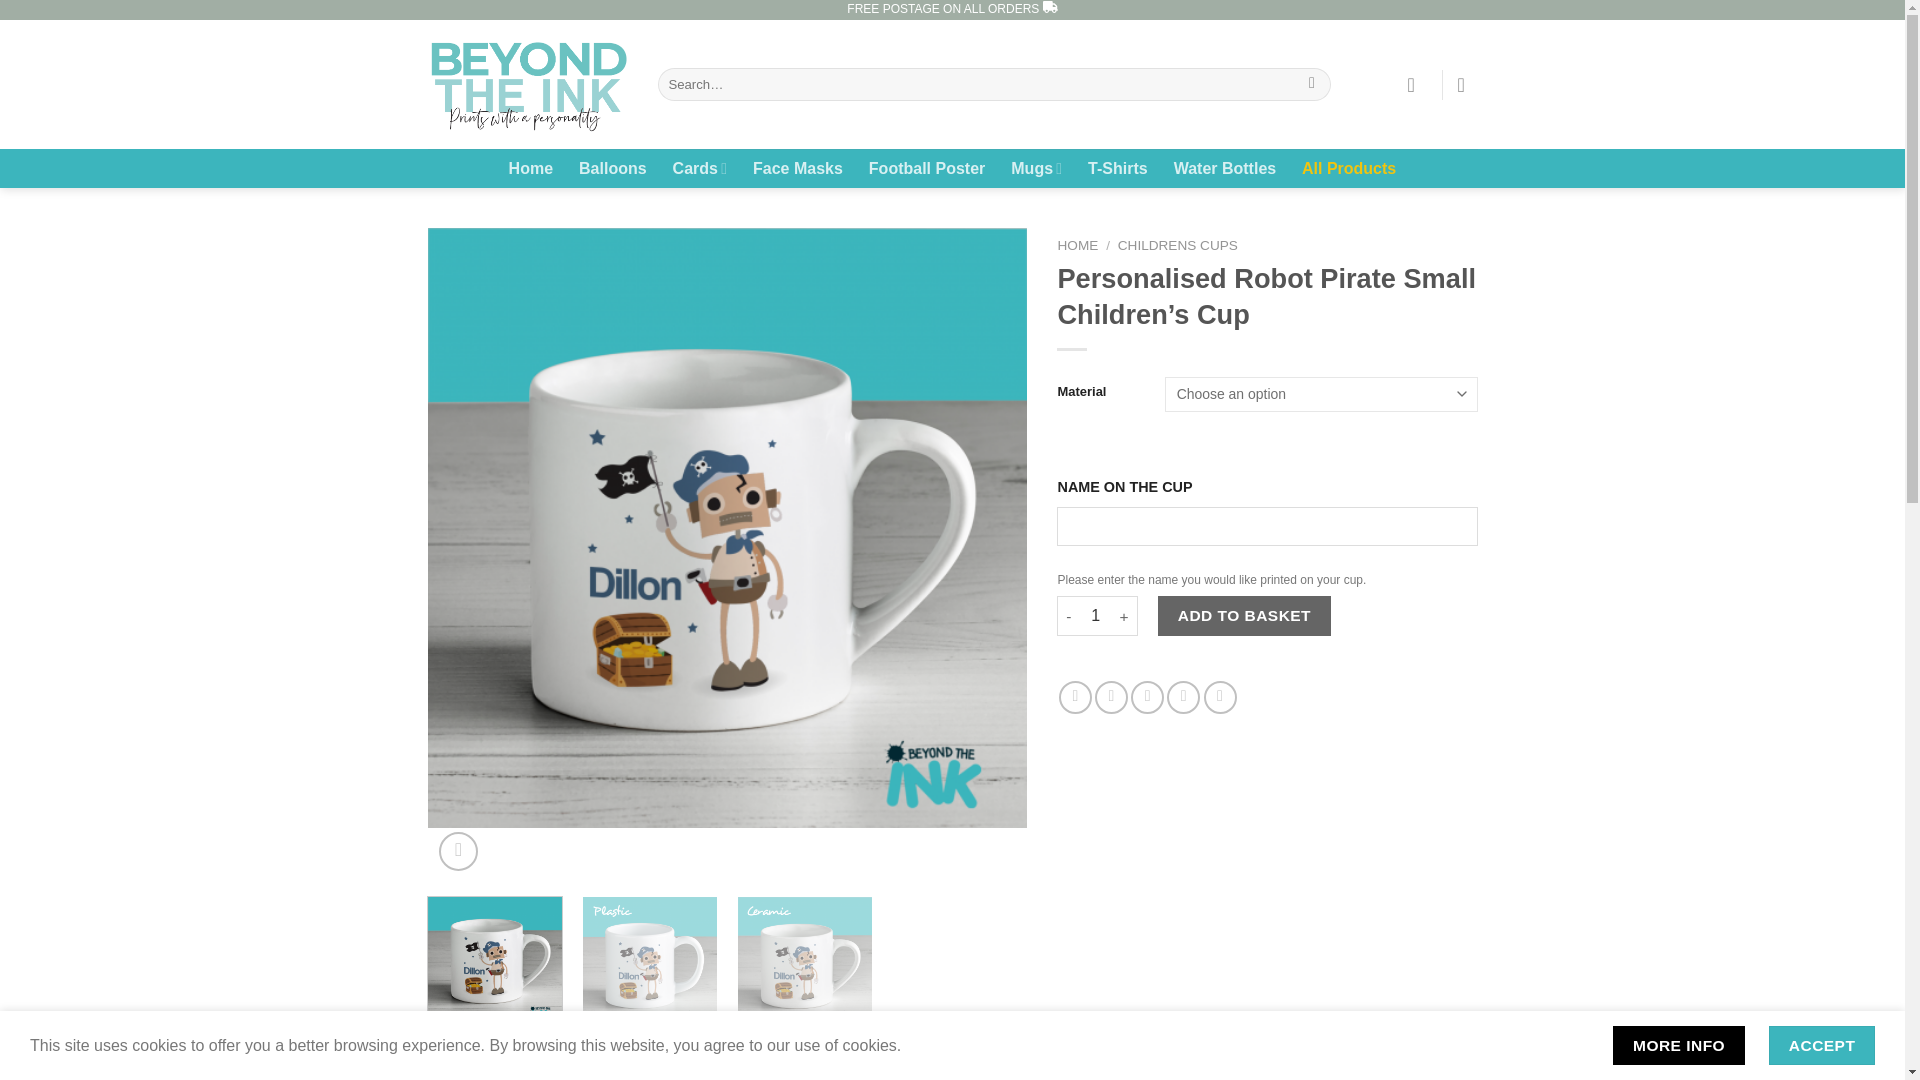  What do you see at coordinates (1076, 697) in the screenshot?
I see `Share on Facebook` at bounding box center [1076, 697].